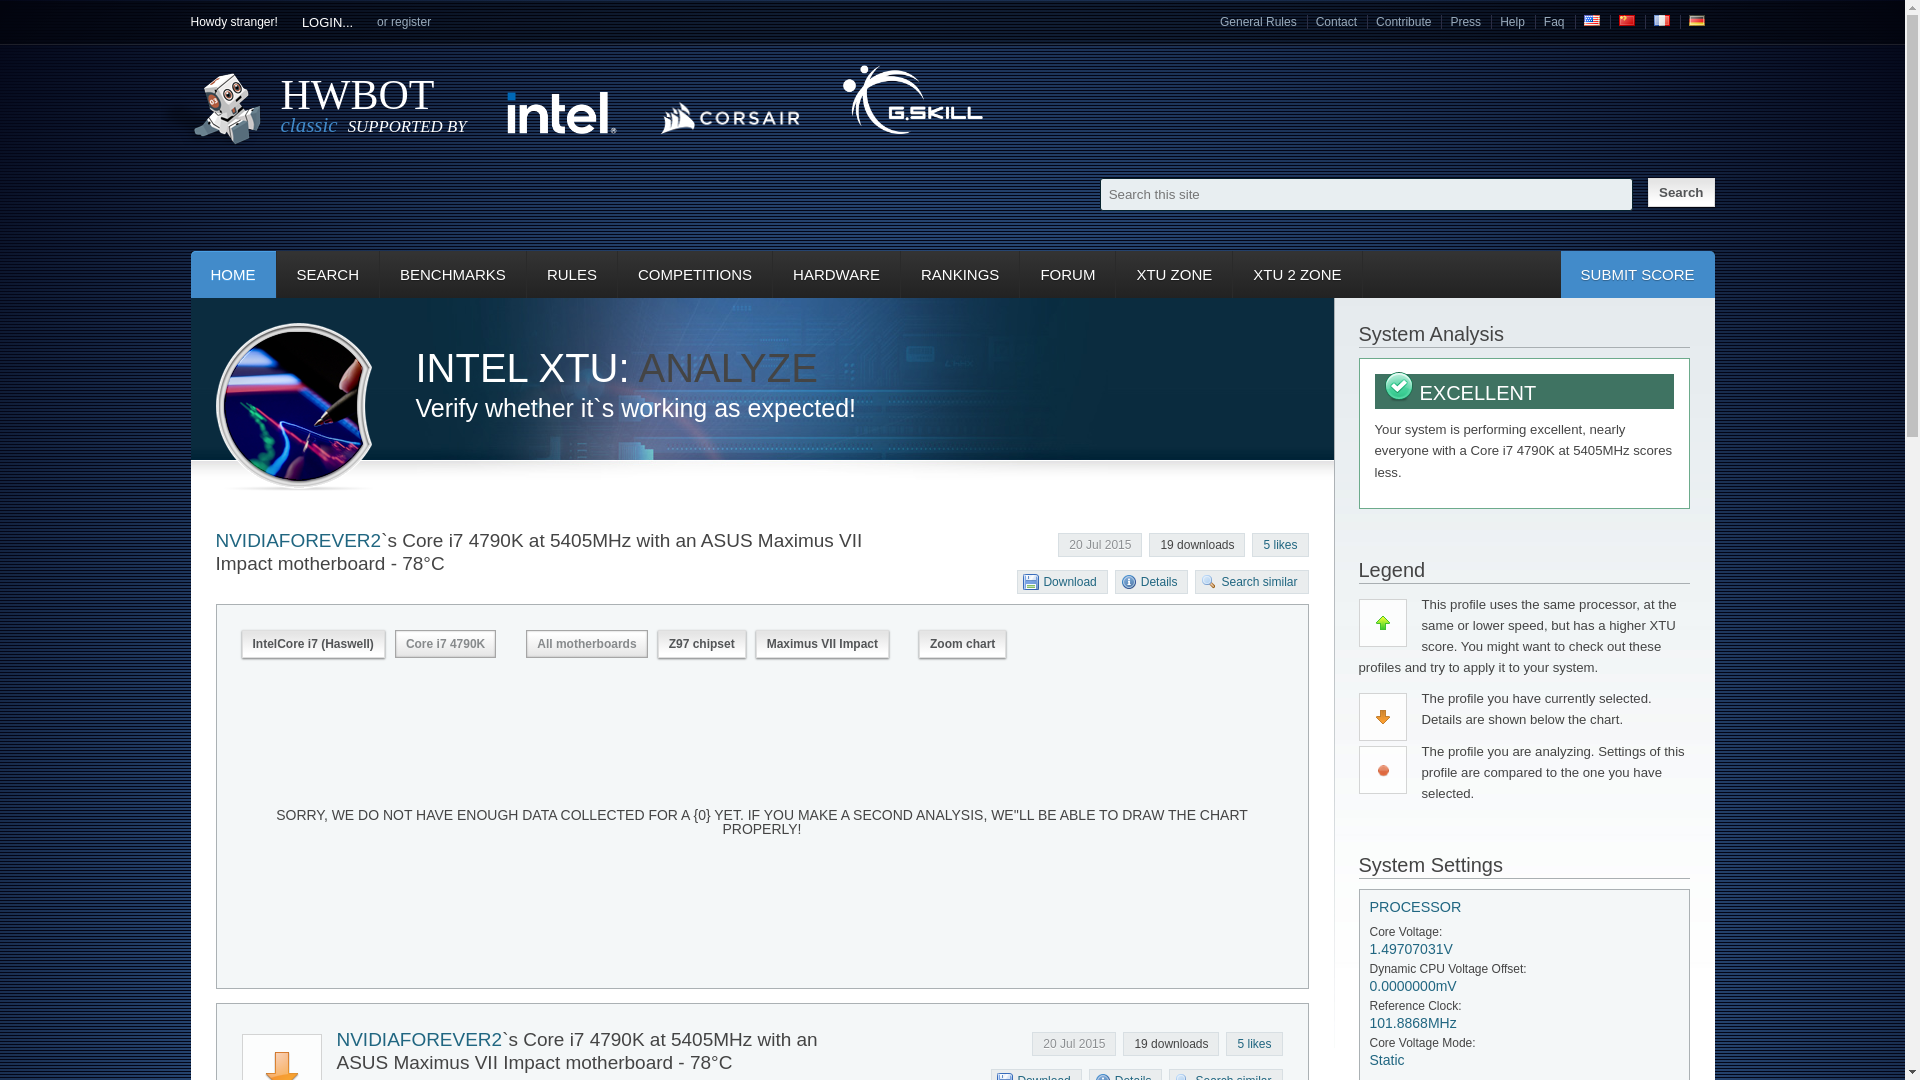 This screenshot has height=1080, width=1920. Describe the element at coordinates (373, 116) in the screenshot. I see `Back to home` at that location.